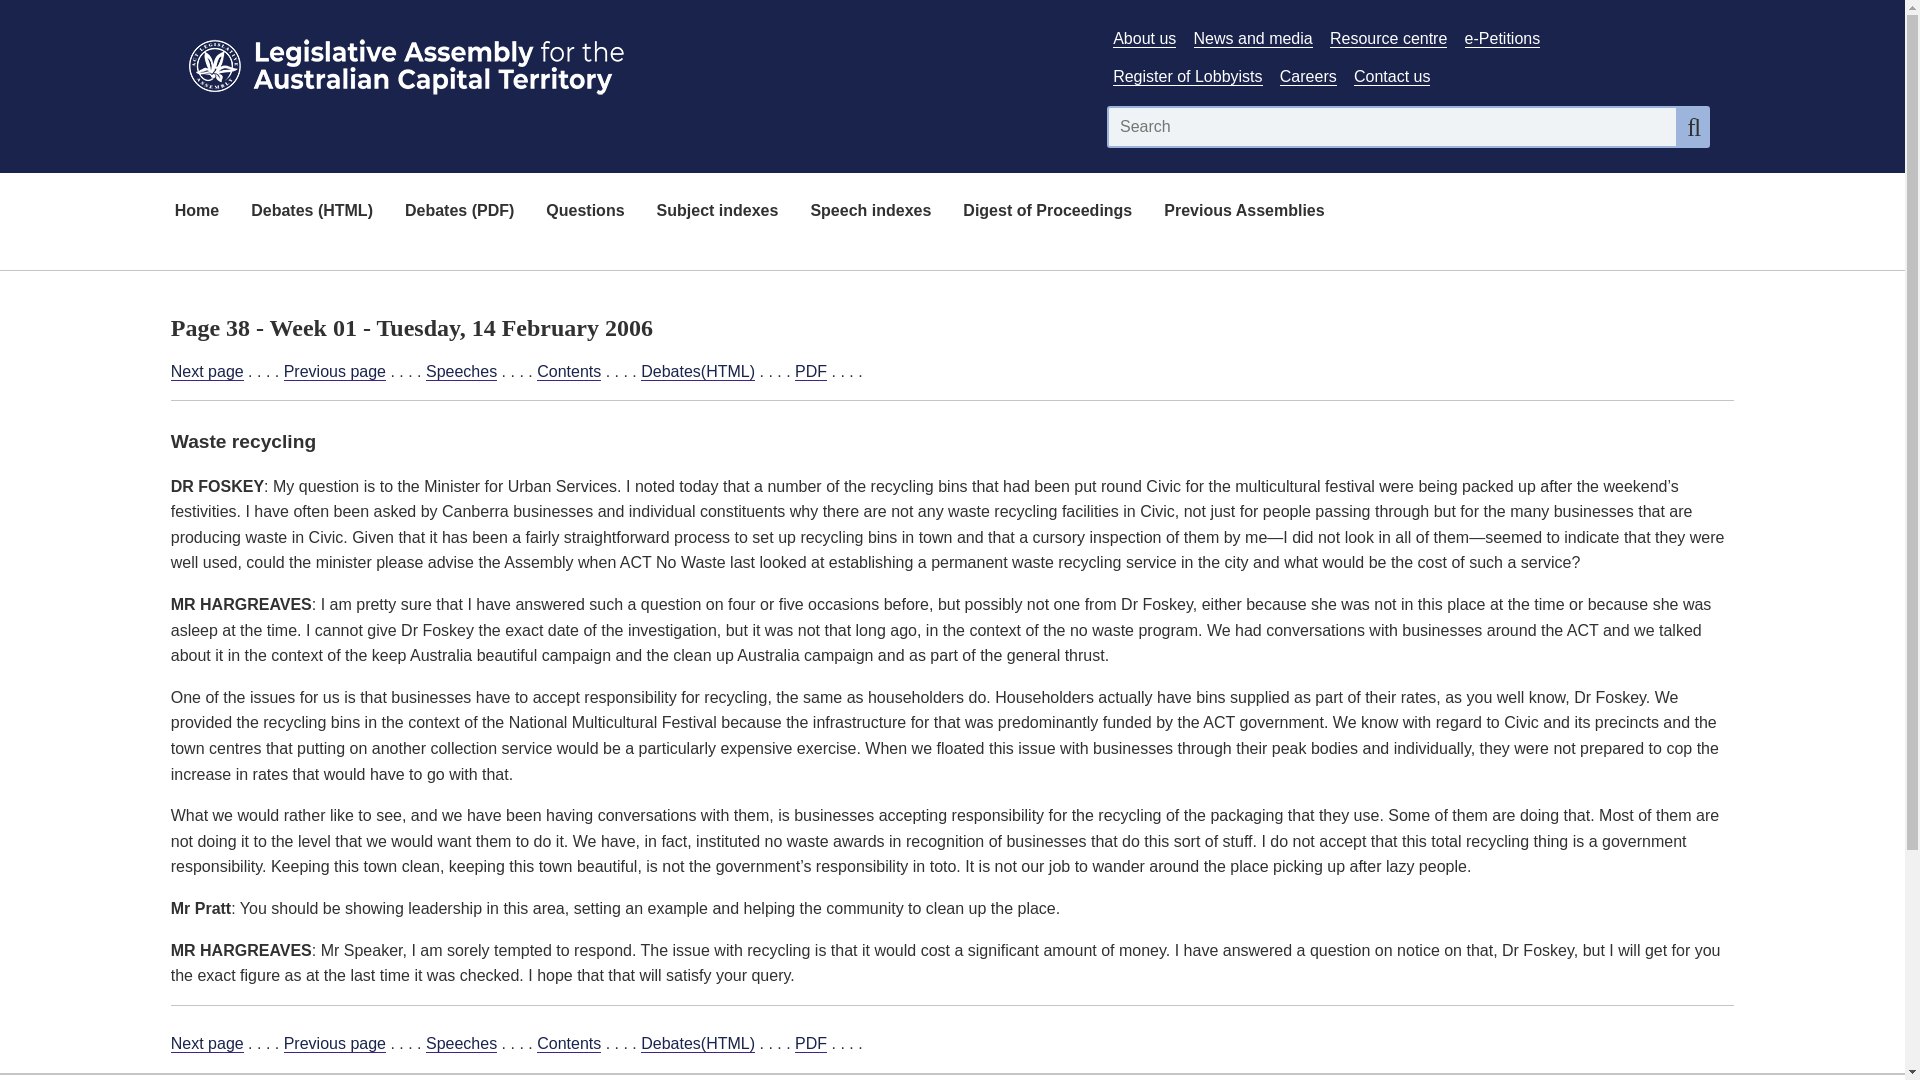  I want to click on Next page, so click(206, 1044).